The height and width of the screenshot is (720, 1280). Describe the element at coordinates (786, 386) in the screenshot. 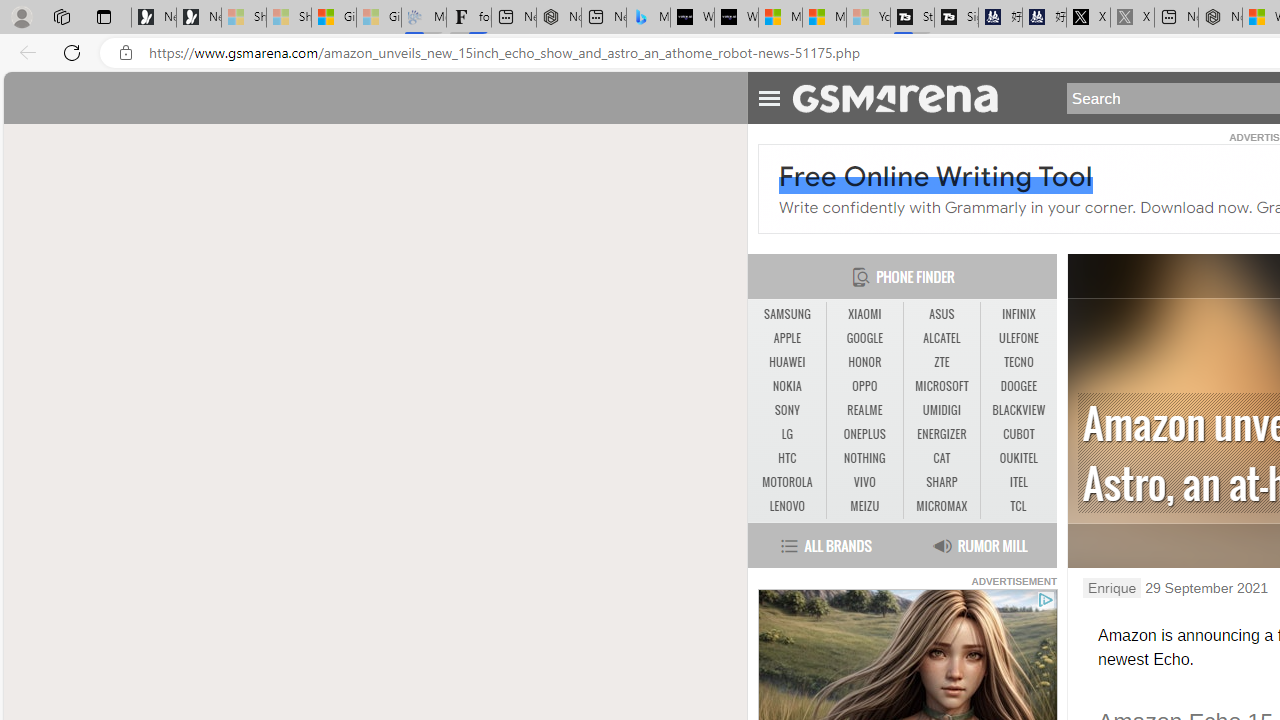

I see `NOKIA` at that location.